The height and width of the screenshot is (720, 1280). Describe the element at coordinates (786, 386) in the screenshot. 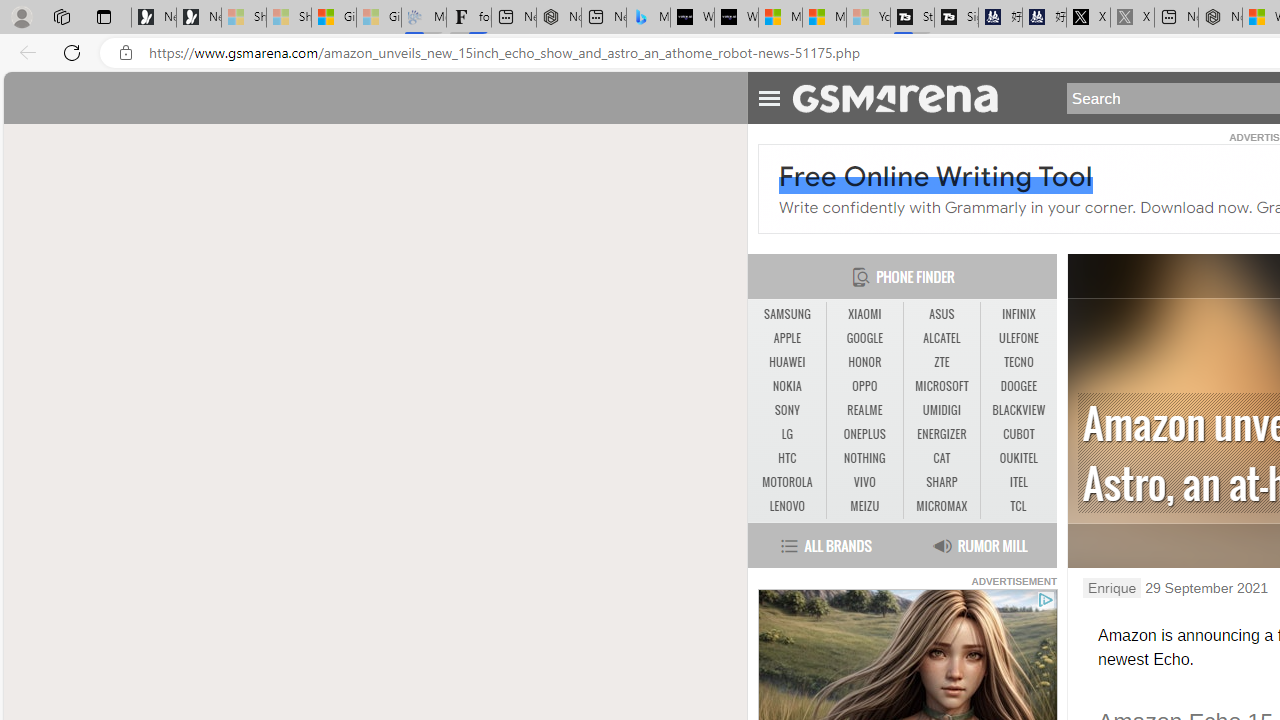

I see `NOKIA` at that location.